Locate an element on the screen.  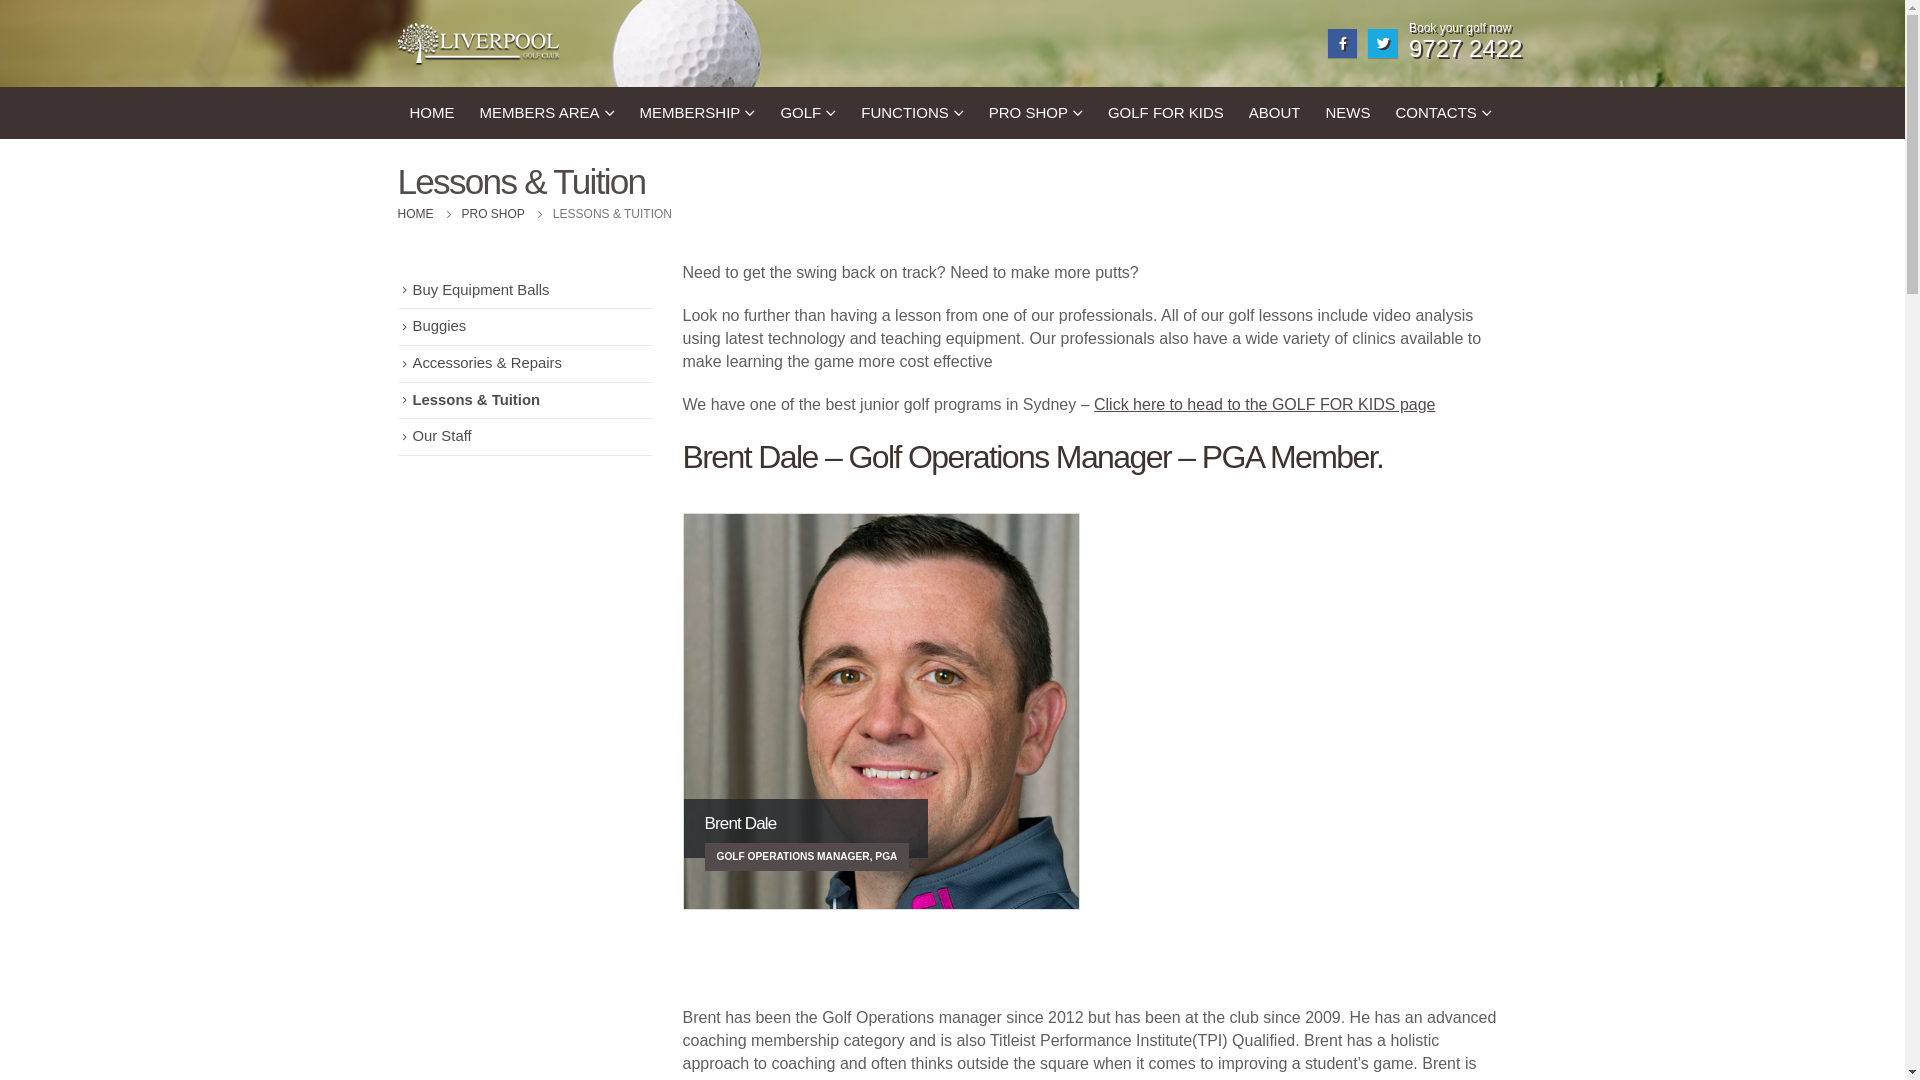
GOLF FOR KIDS is located at coordinates (1166, 113).